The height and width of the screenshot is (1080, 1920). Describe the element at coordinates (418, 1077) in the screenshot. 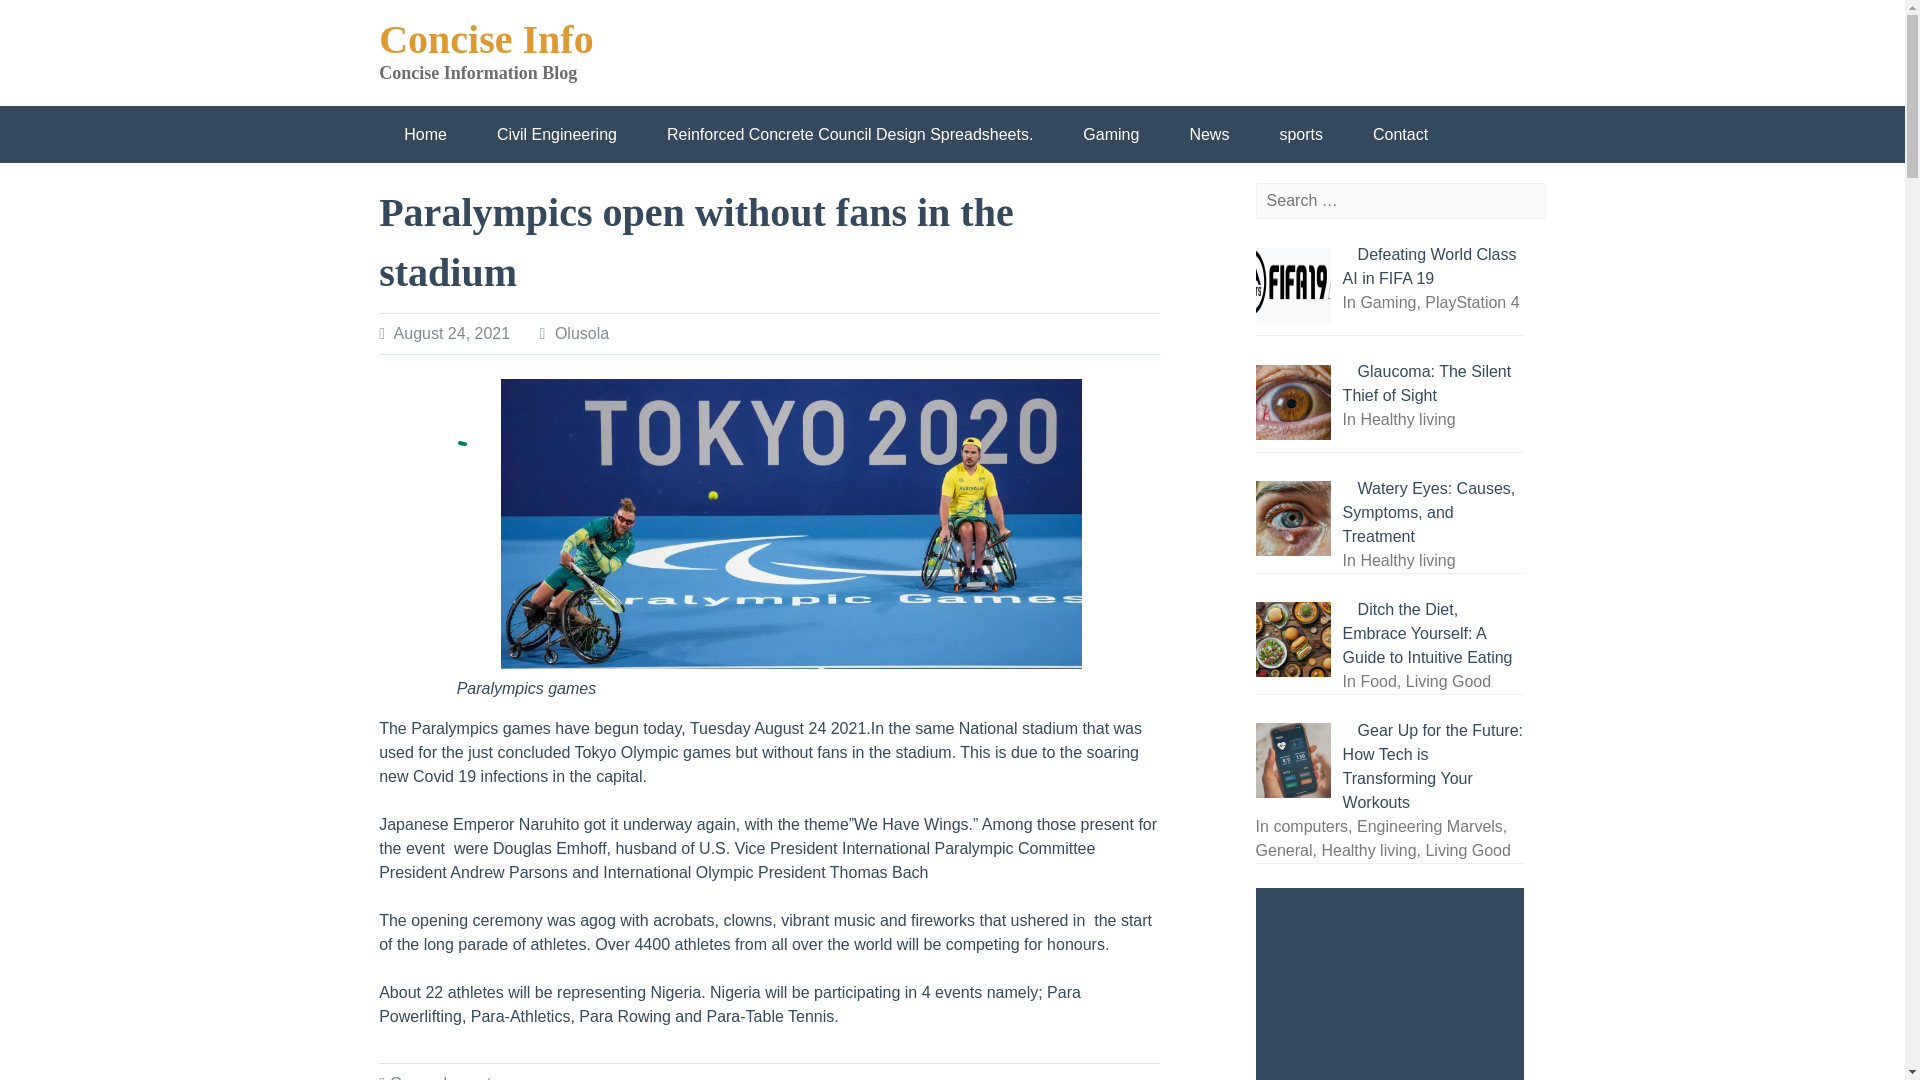

I see `General` at that location.